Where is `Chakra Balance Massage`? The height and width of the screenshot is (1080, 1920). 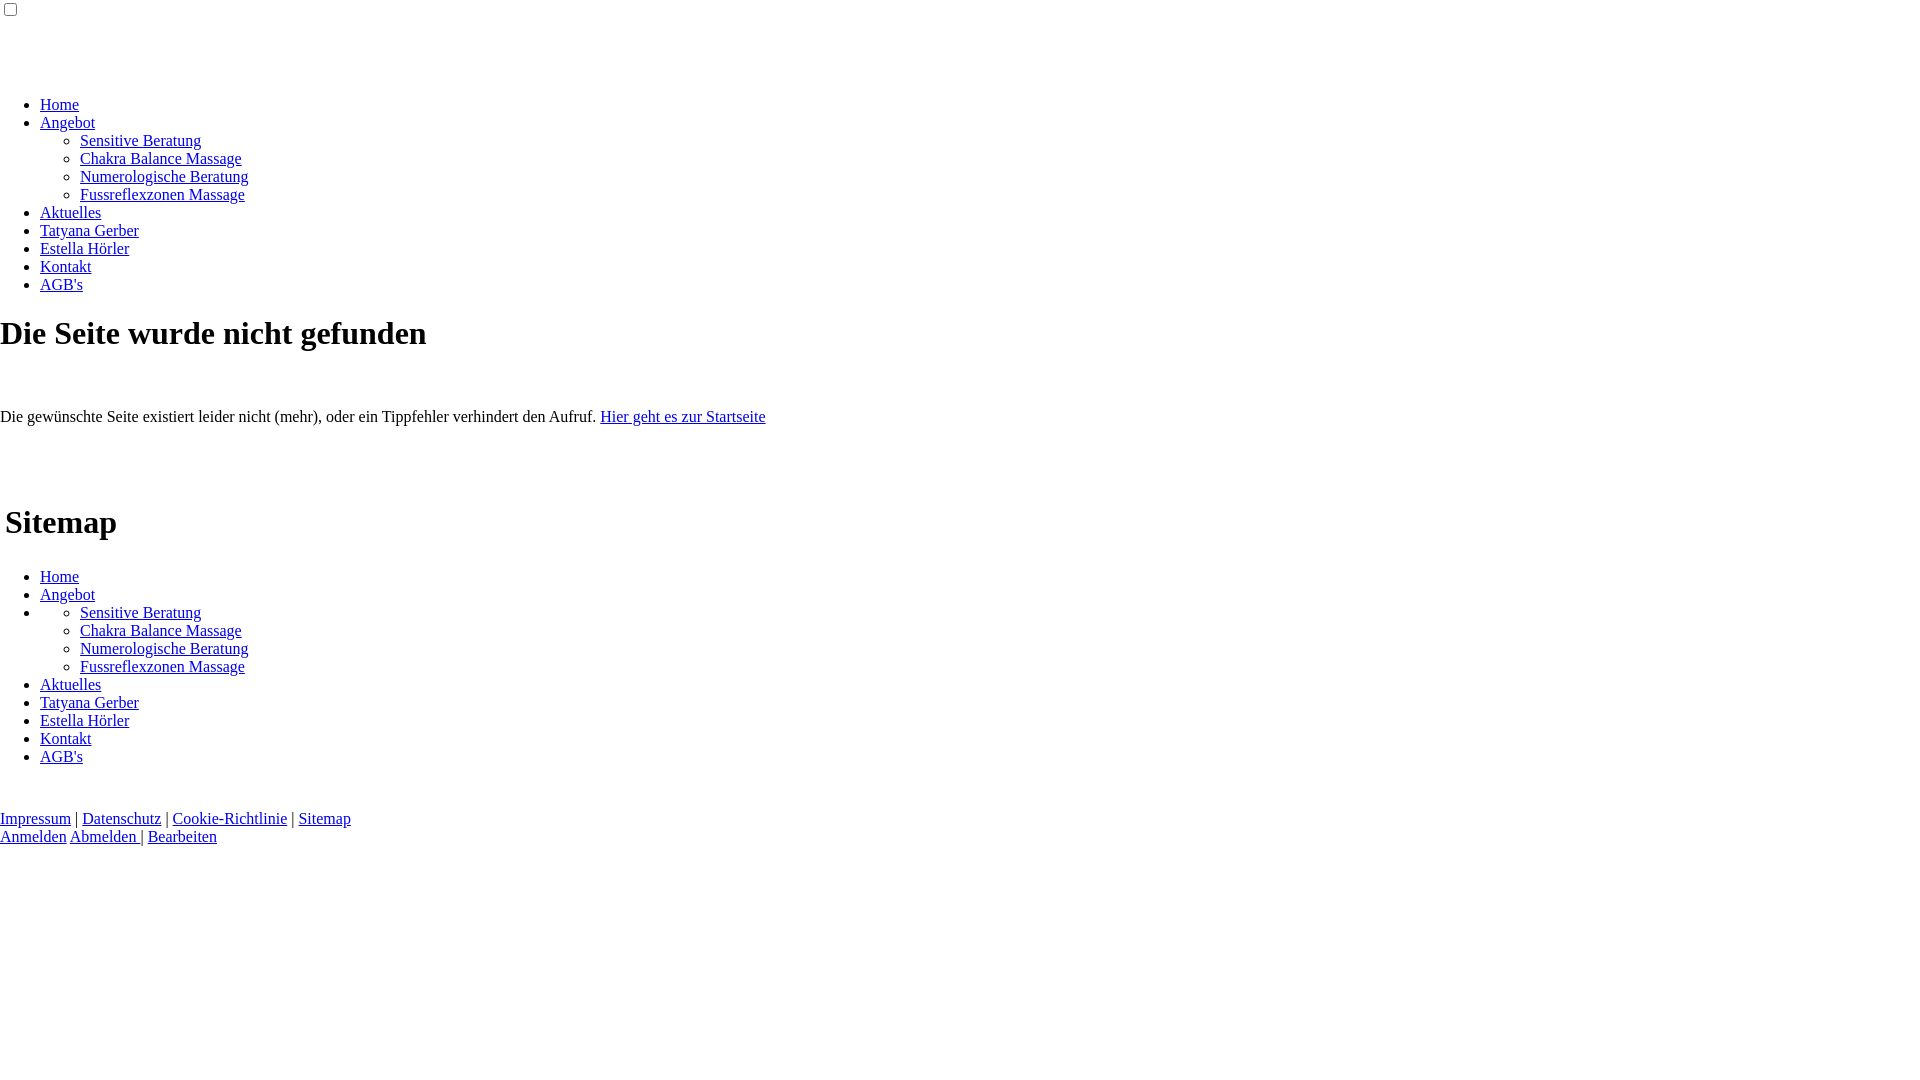 Chakra Balance Massage is located at coordinates (161, 630).